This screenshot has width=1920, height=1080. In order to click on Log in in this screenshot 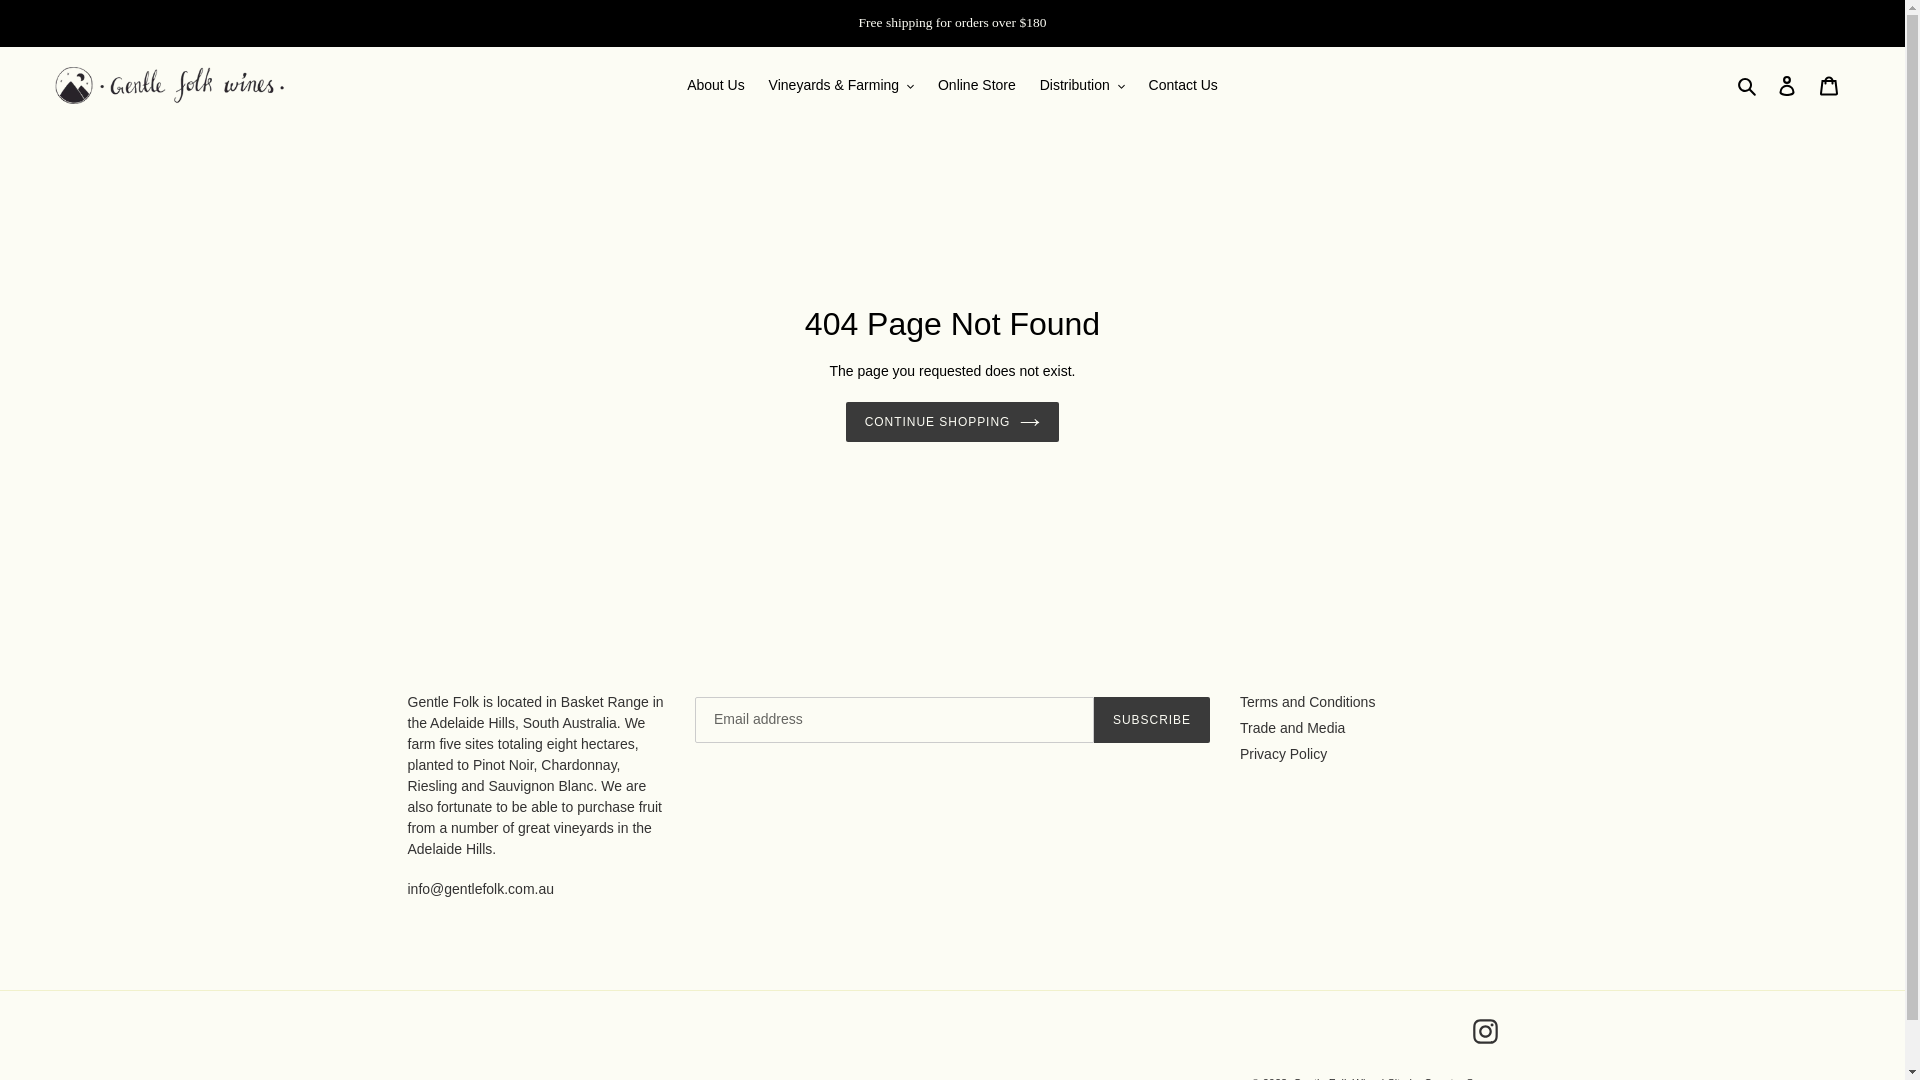, I will do `click(1787, 86)`.